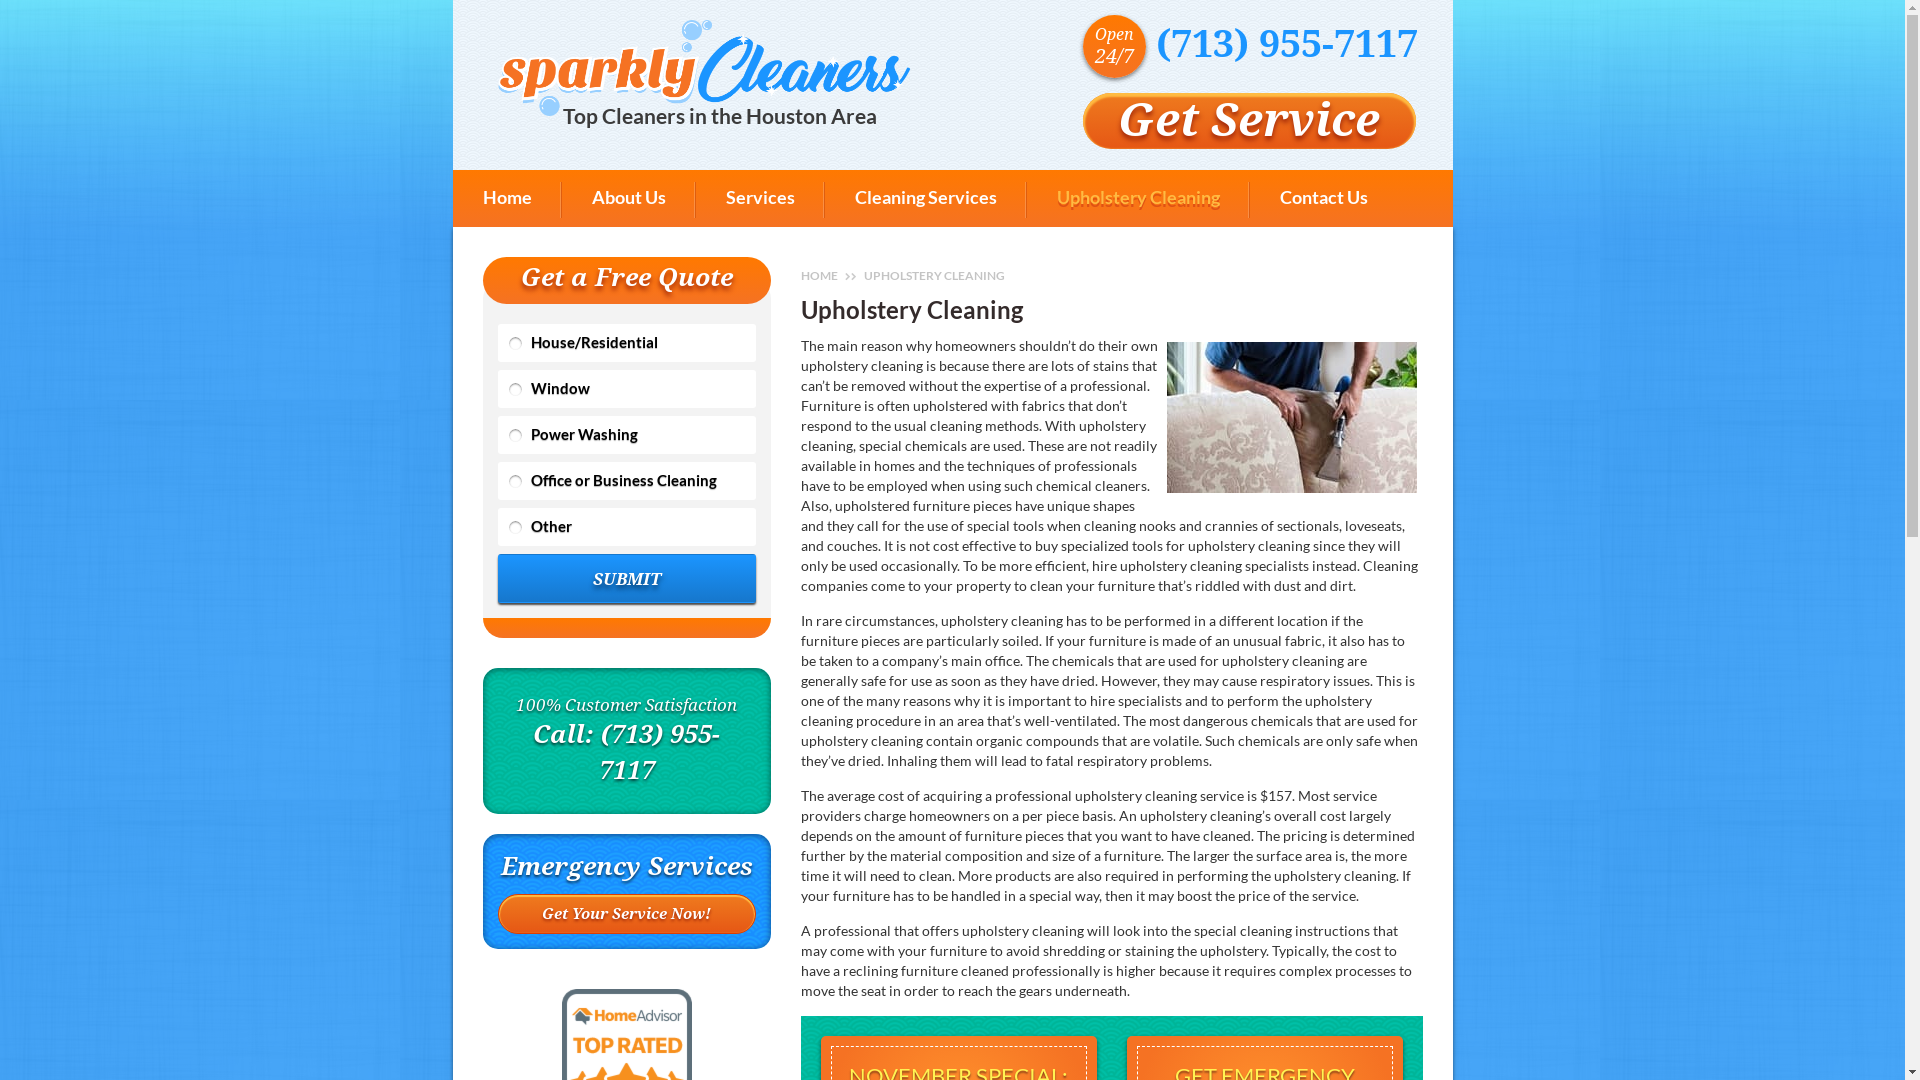 The width and height of the screenshot is (1920, 1080). I want to click on About Us, so click(629, 198).